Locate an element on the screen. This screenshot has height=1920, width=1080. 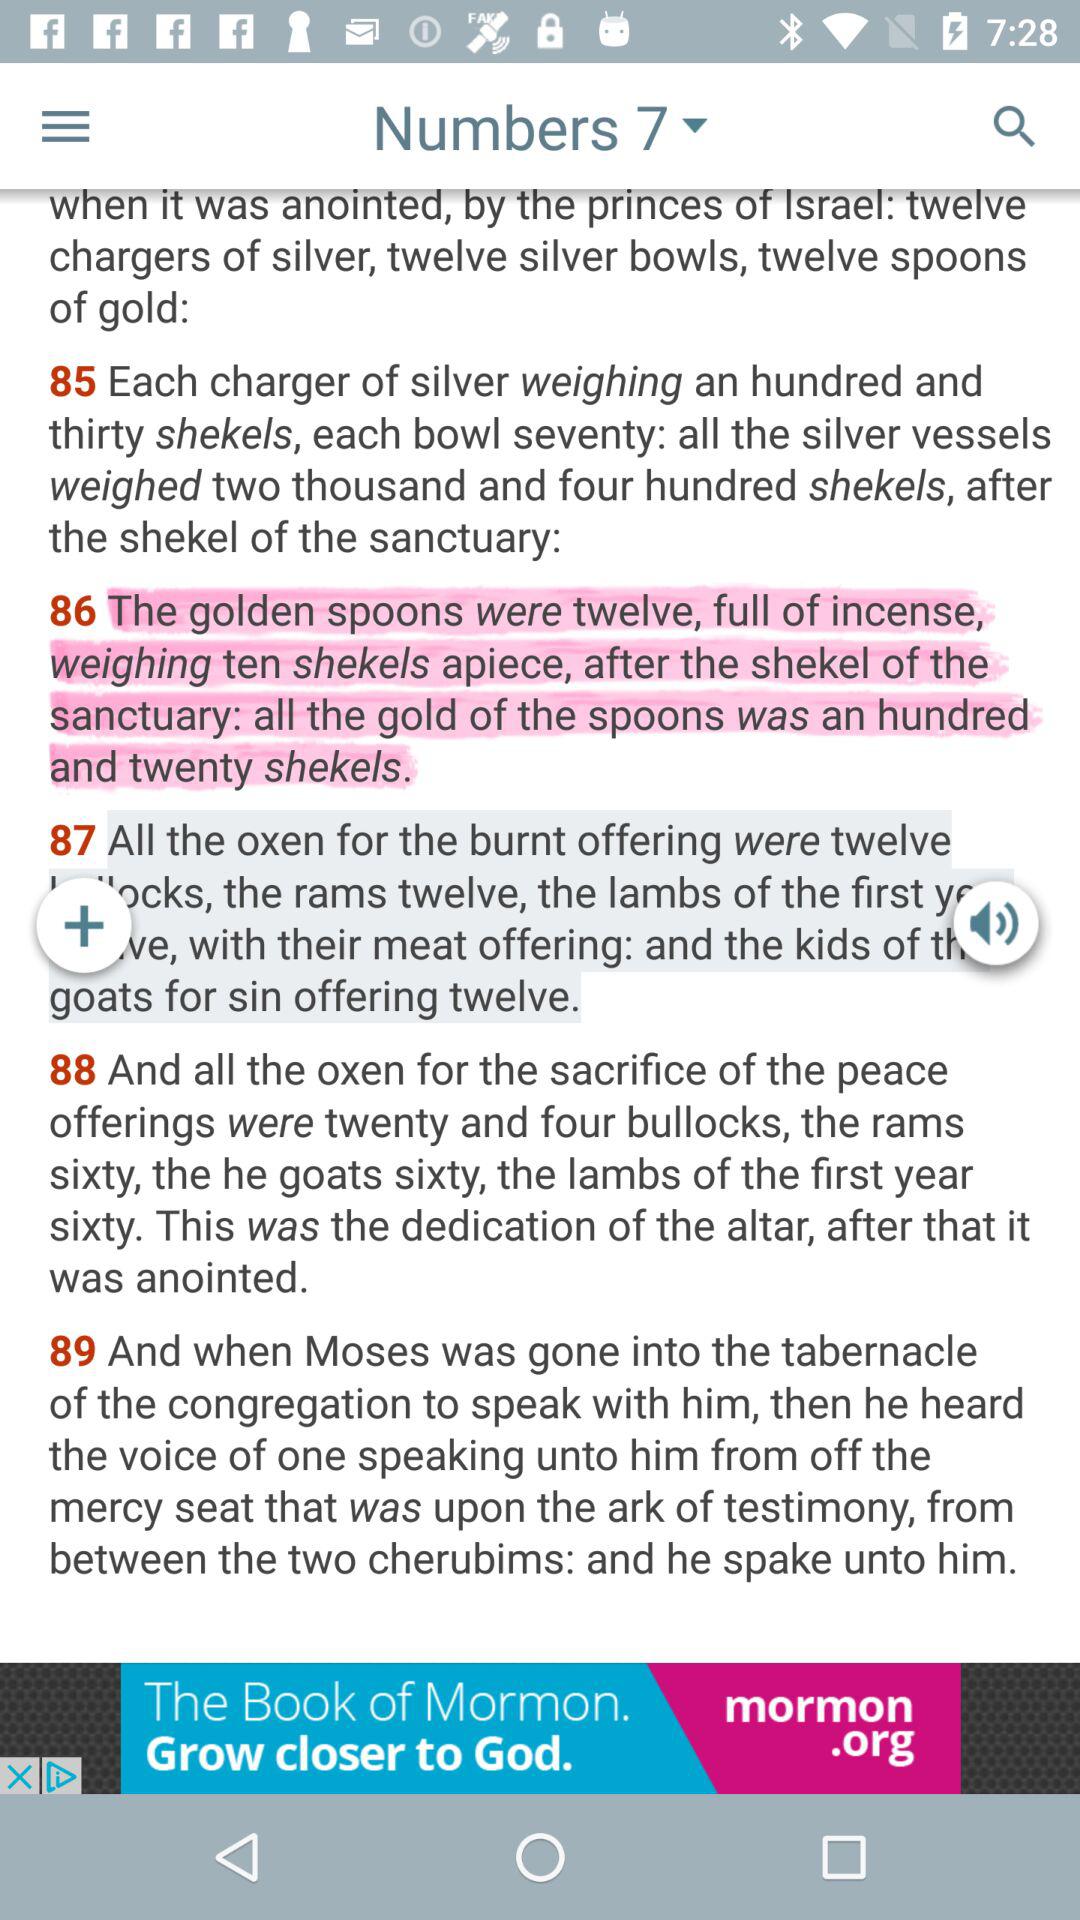
select the icon just below the time 728 is located at coordinates (1014, 126).